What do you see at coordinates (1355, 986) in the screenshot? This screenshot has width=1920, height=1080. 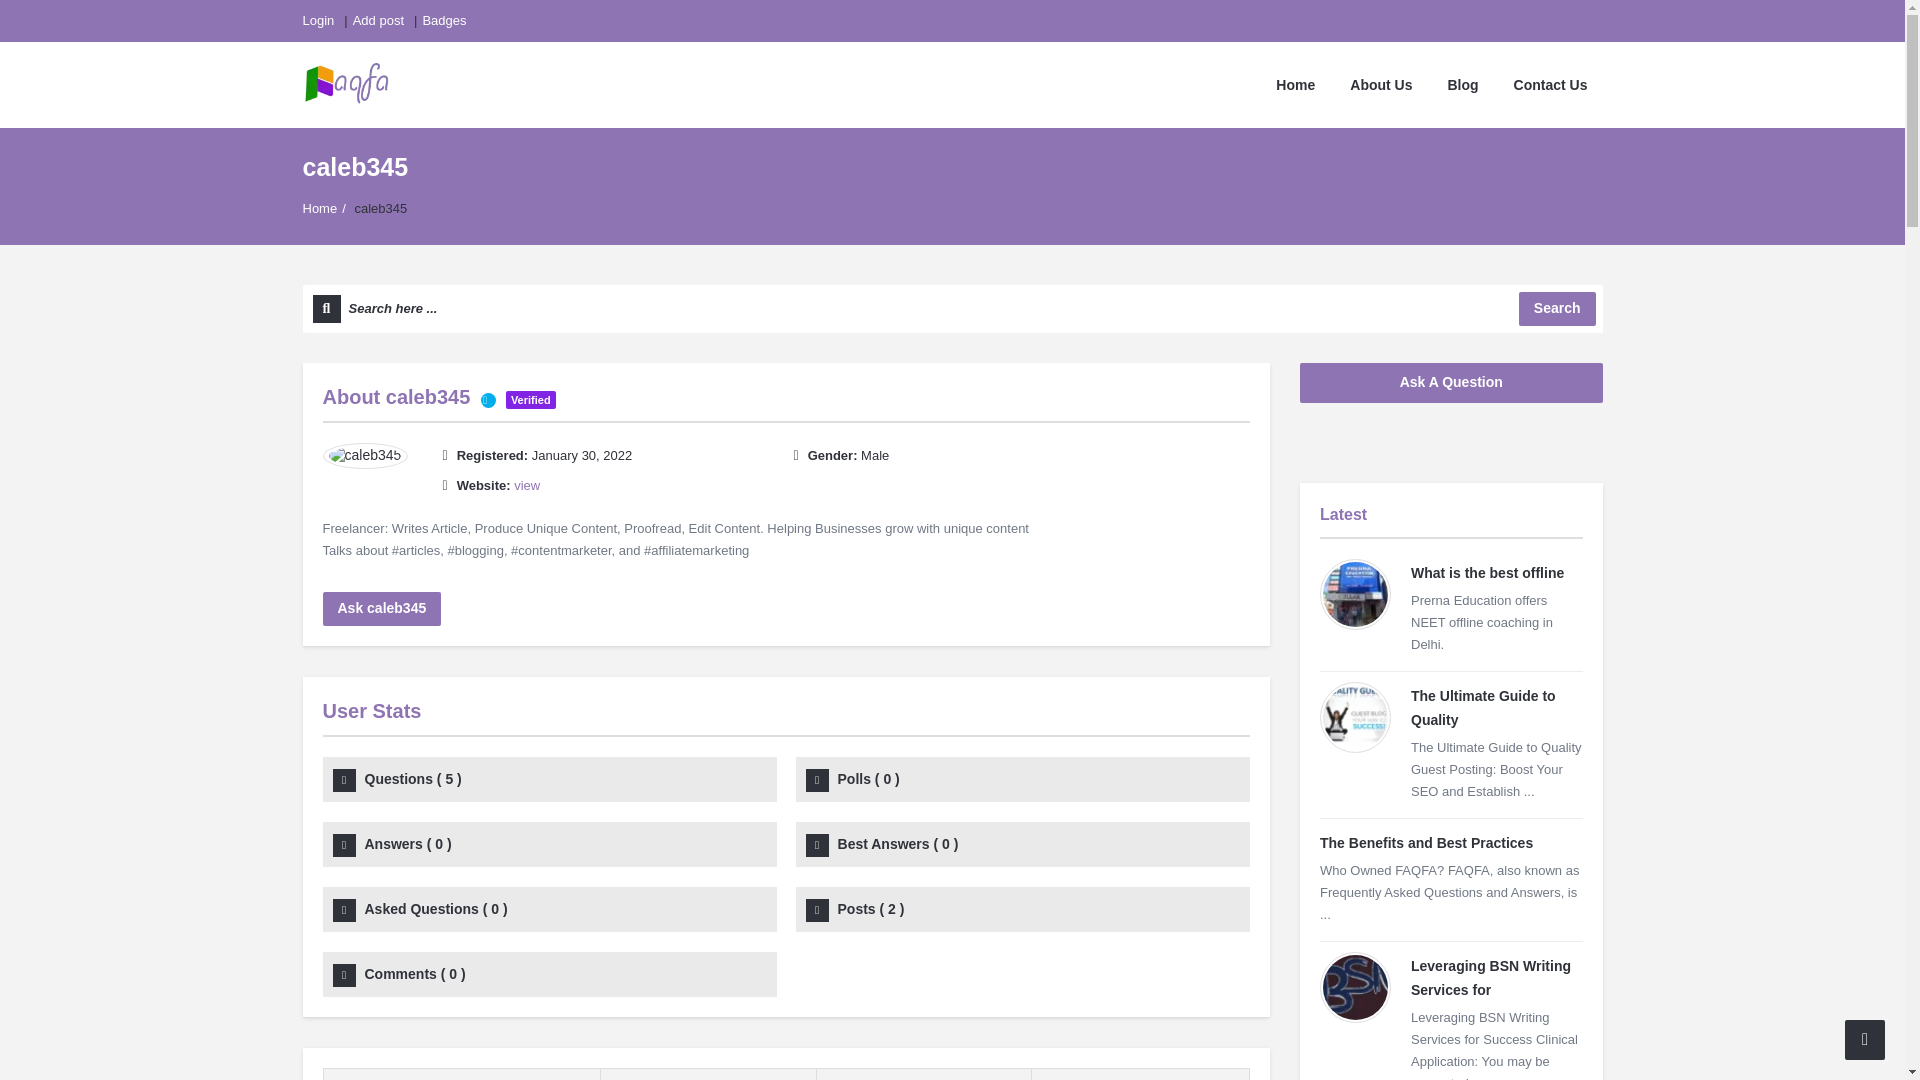 I see `Leveraging BSN Writing Services for Success` at bounding box center [1355, 986].